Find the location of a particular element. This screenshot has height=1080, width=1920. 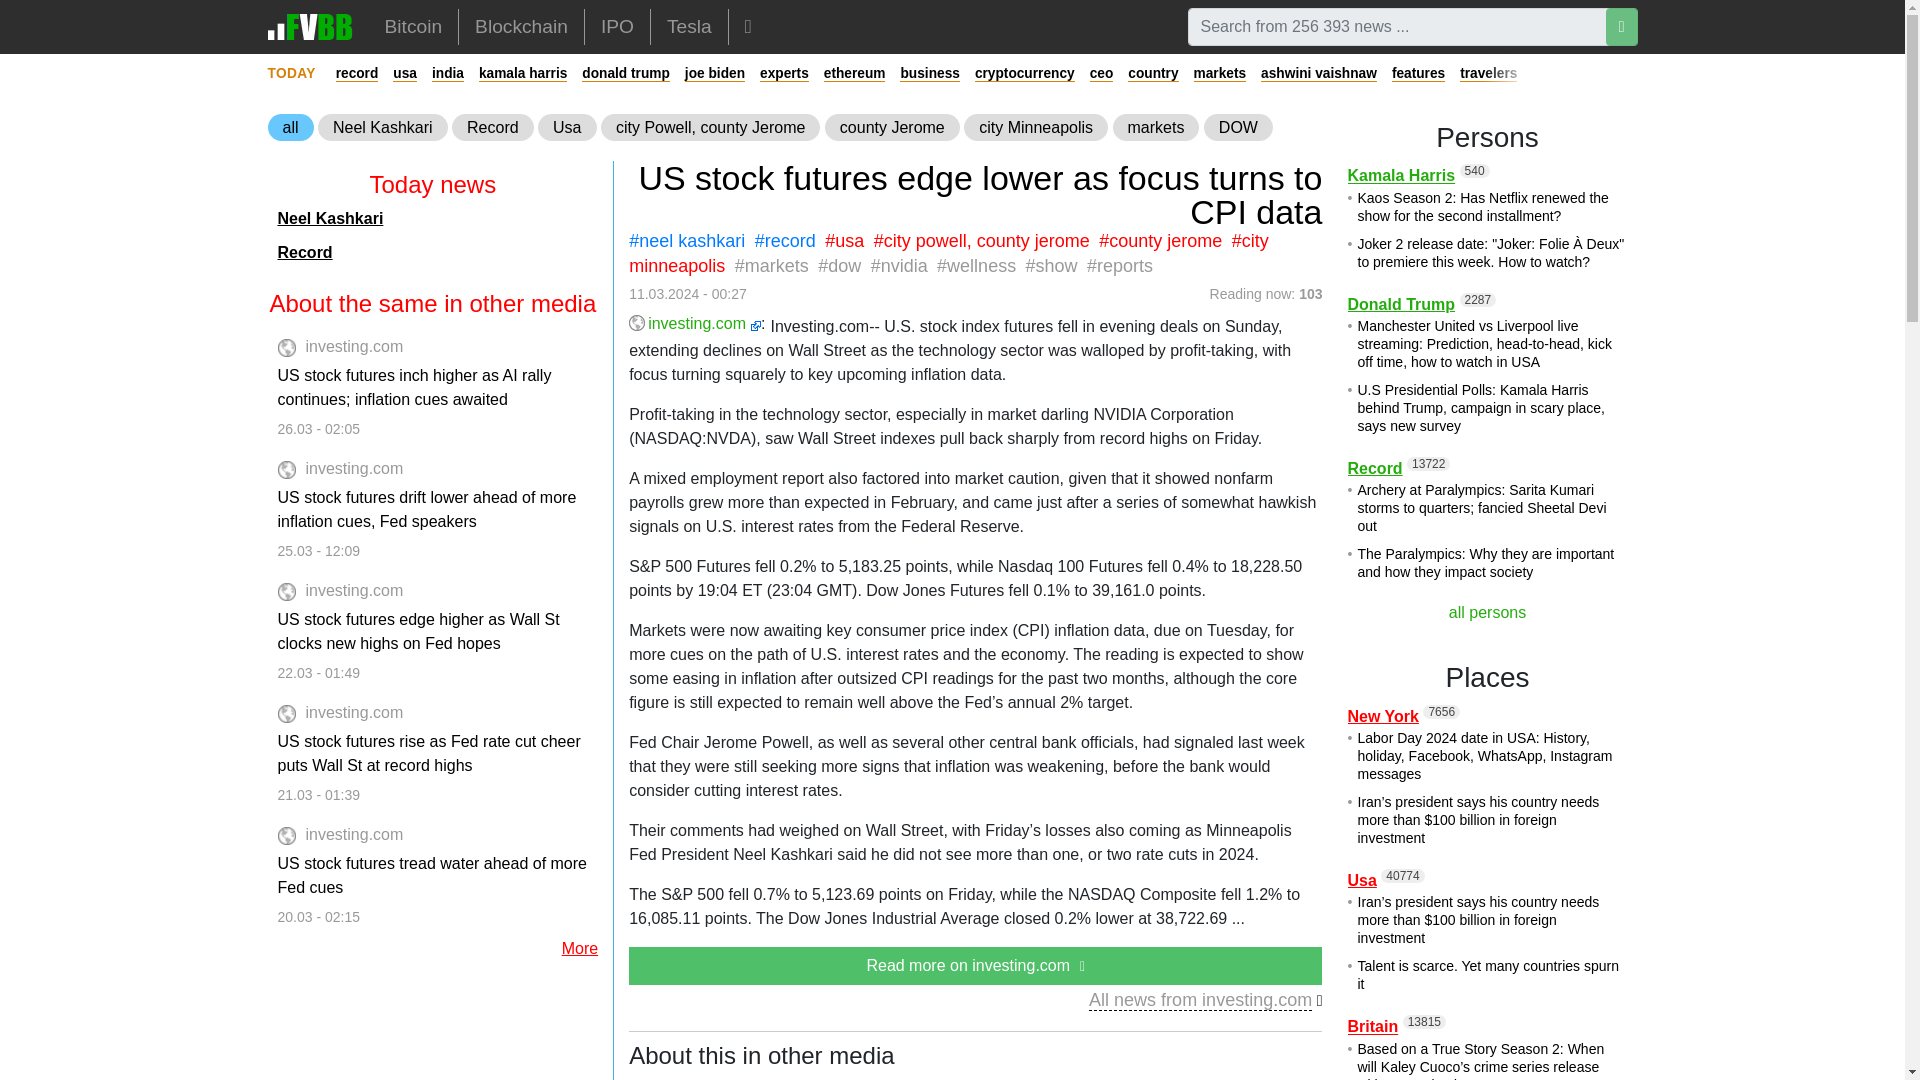

IPO is located at coordinates (618, 26).